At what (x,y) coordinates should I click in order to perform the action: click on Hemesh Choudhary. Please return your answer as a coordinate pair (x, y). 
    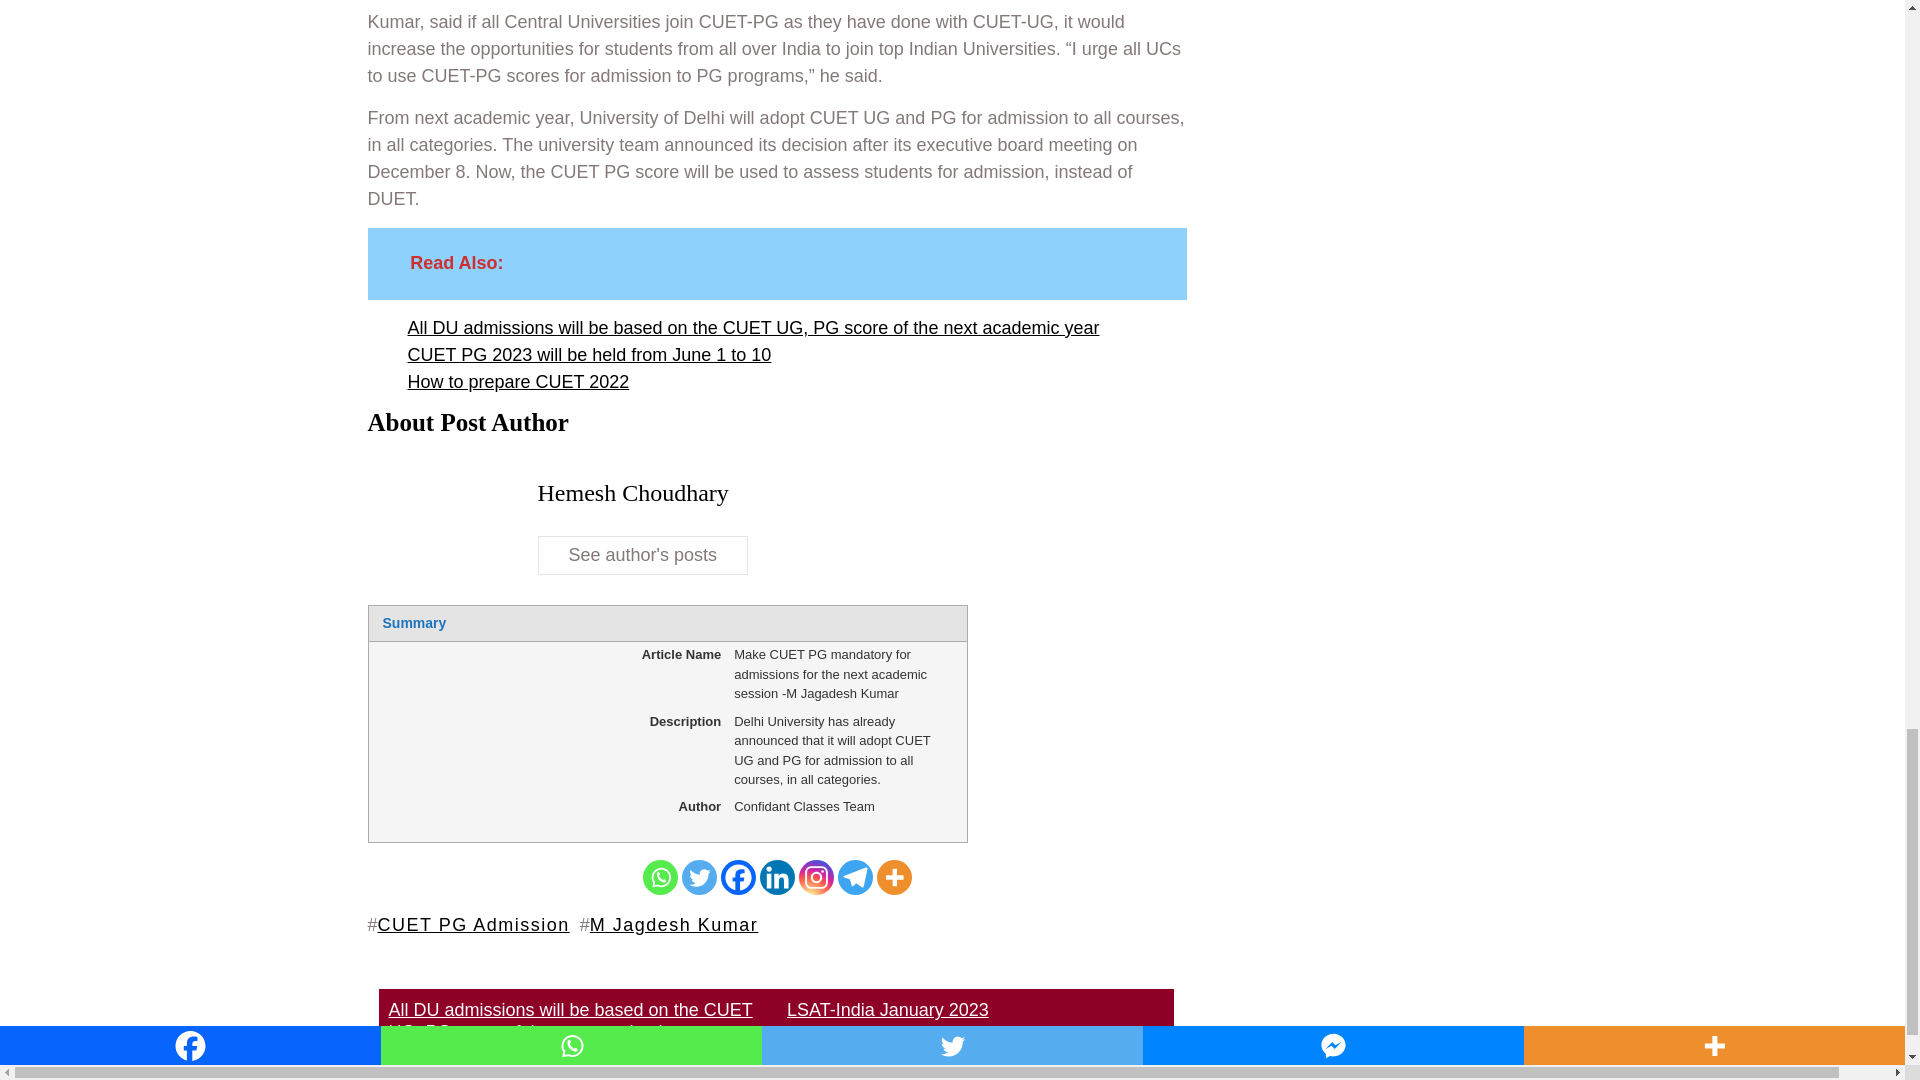
    Looking at the image, I should click on (633, 492).